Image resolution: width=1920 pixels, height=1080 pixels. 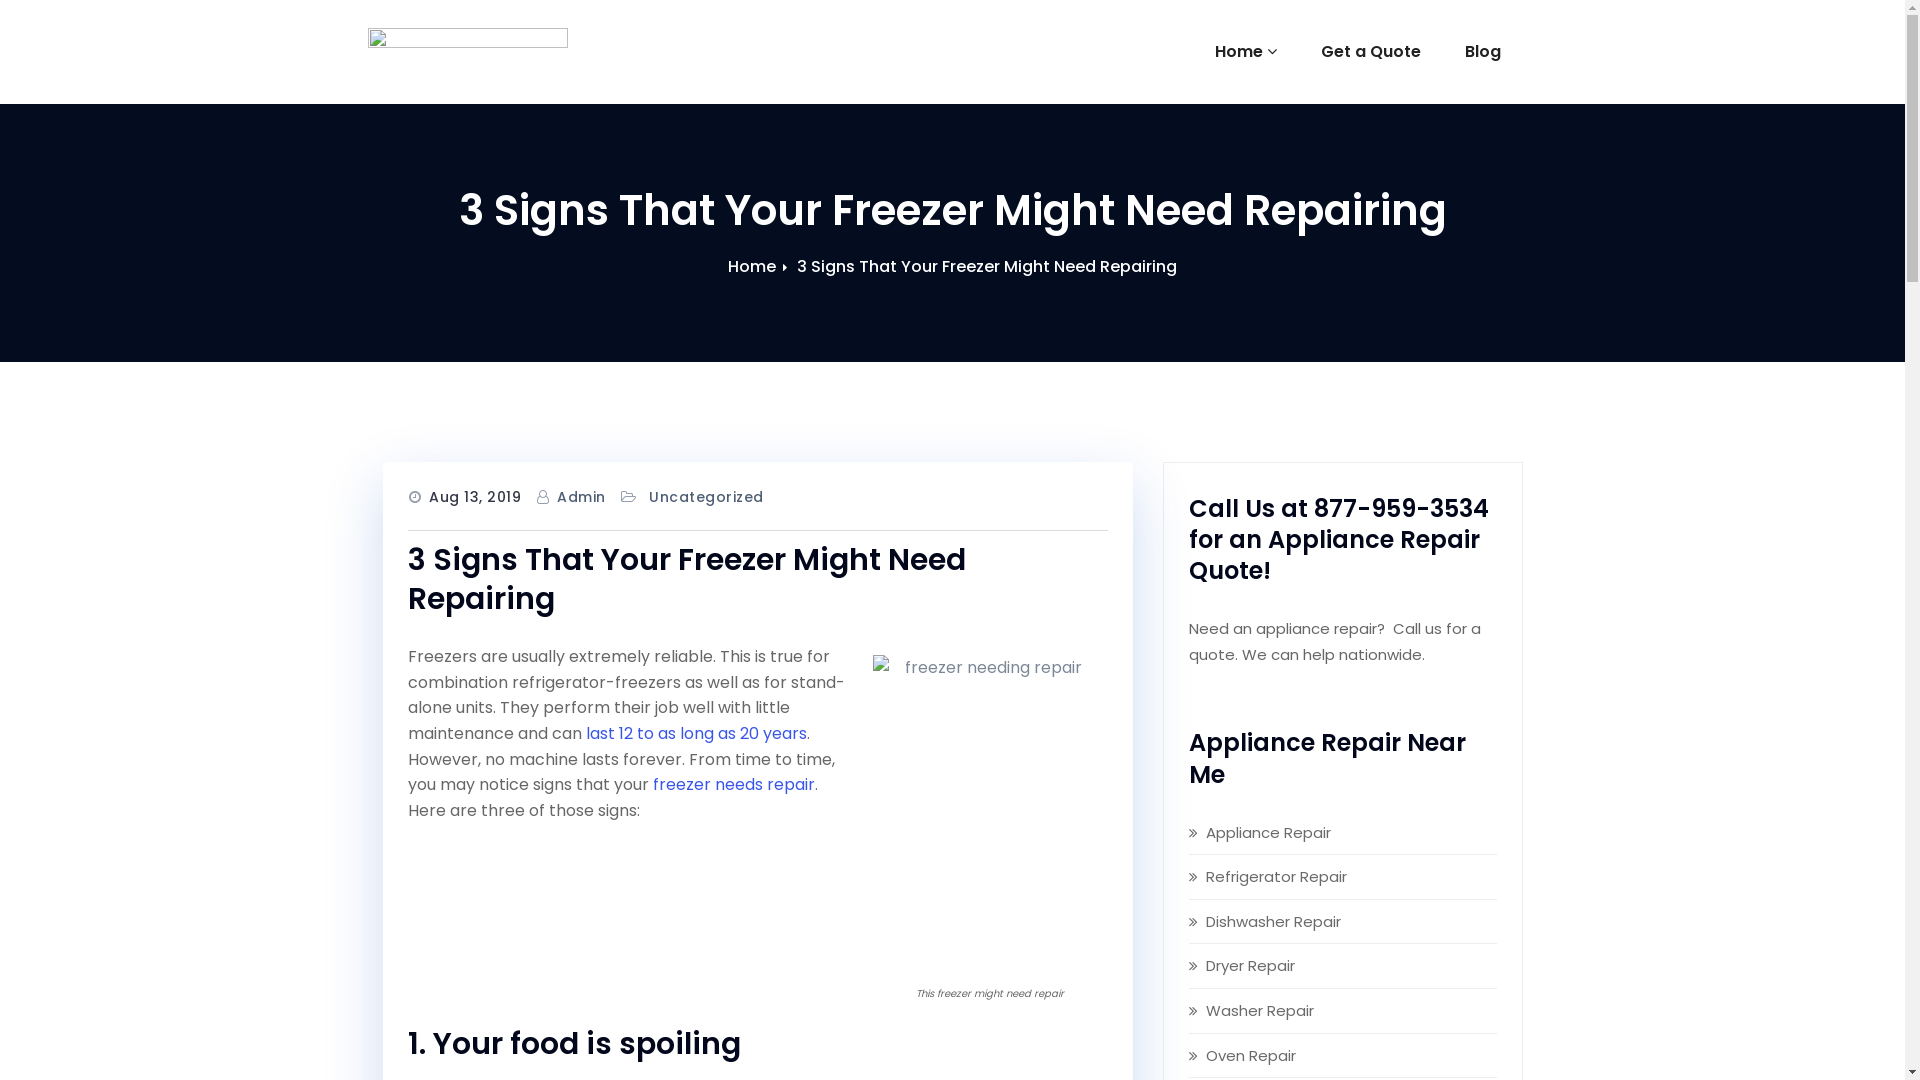 What do you see at coordinates (475, 498) in the screenshot?
I see `Aug 13, 2019` at bounding box center [475, 498].